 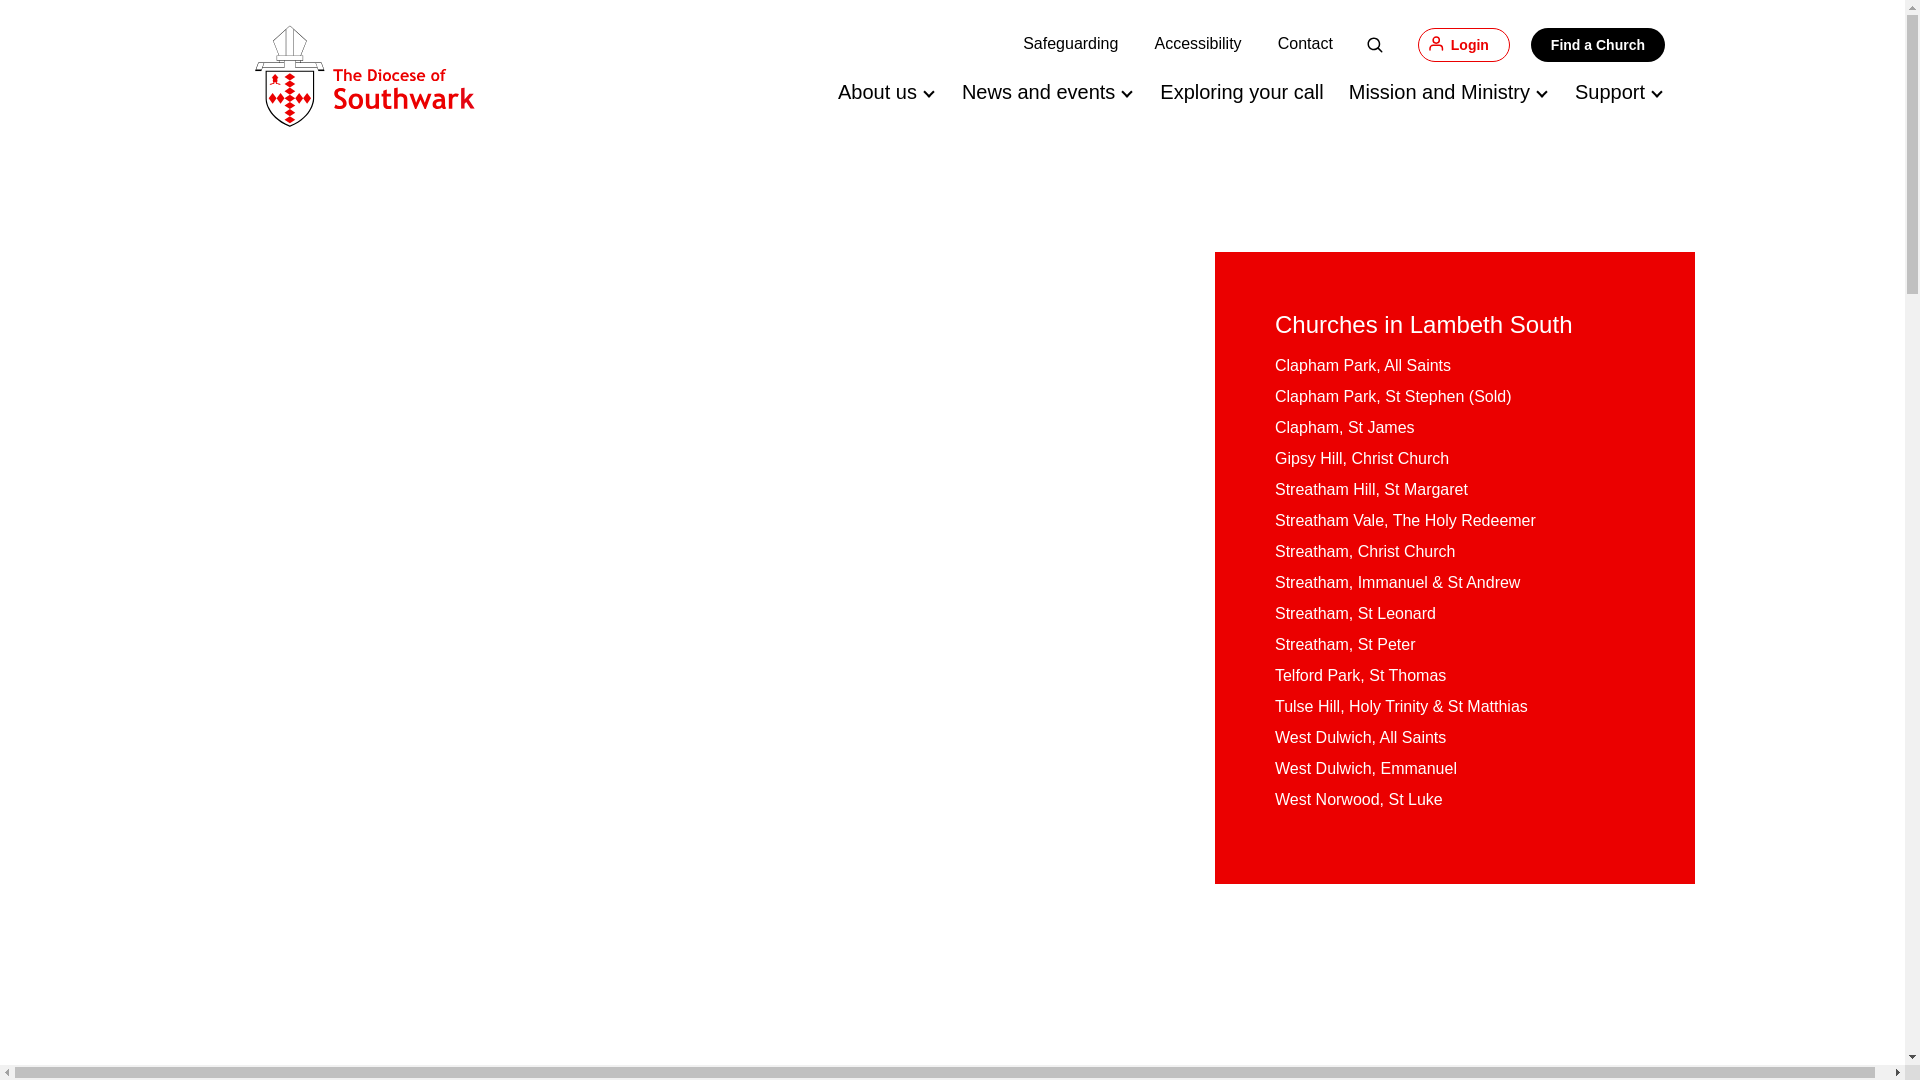 I want to click on Find a Church, so click(x=1597, y=44).